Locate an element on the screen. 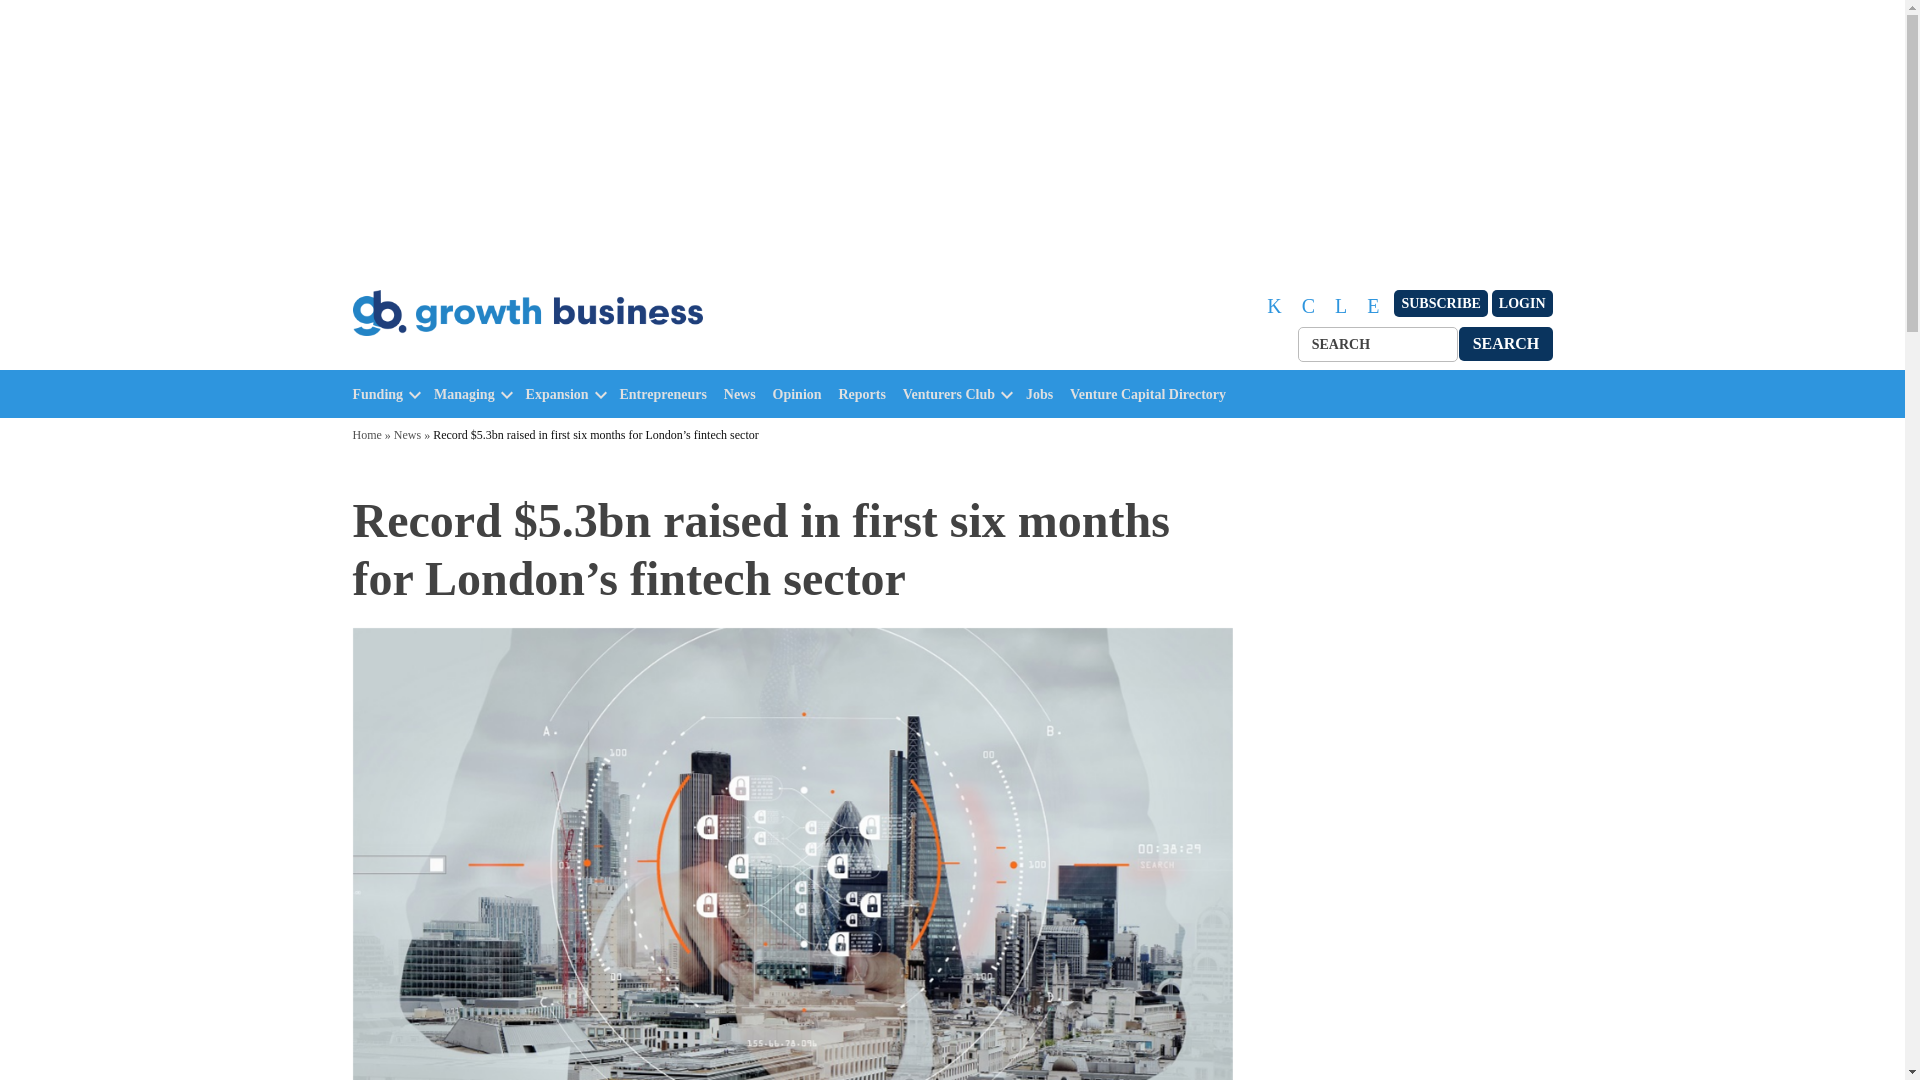  News is located at coordinates (744, 394).